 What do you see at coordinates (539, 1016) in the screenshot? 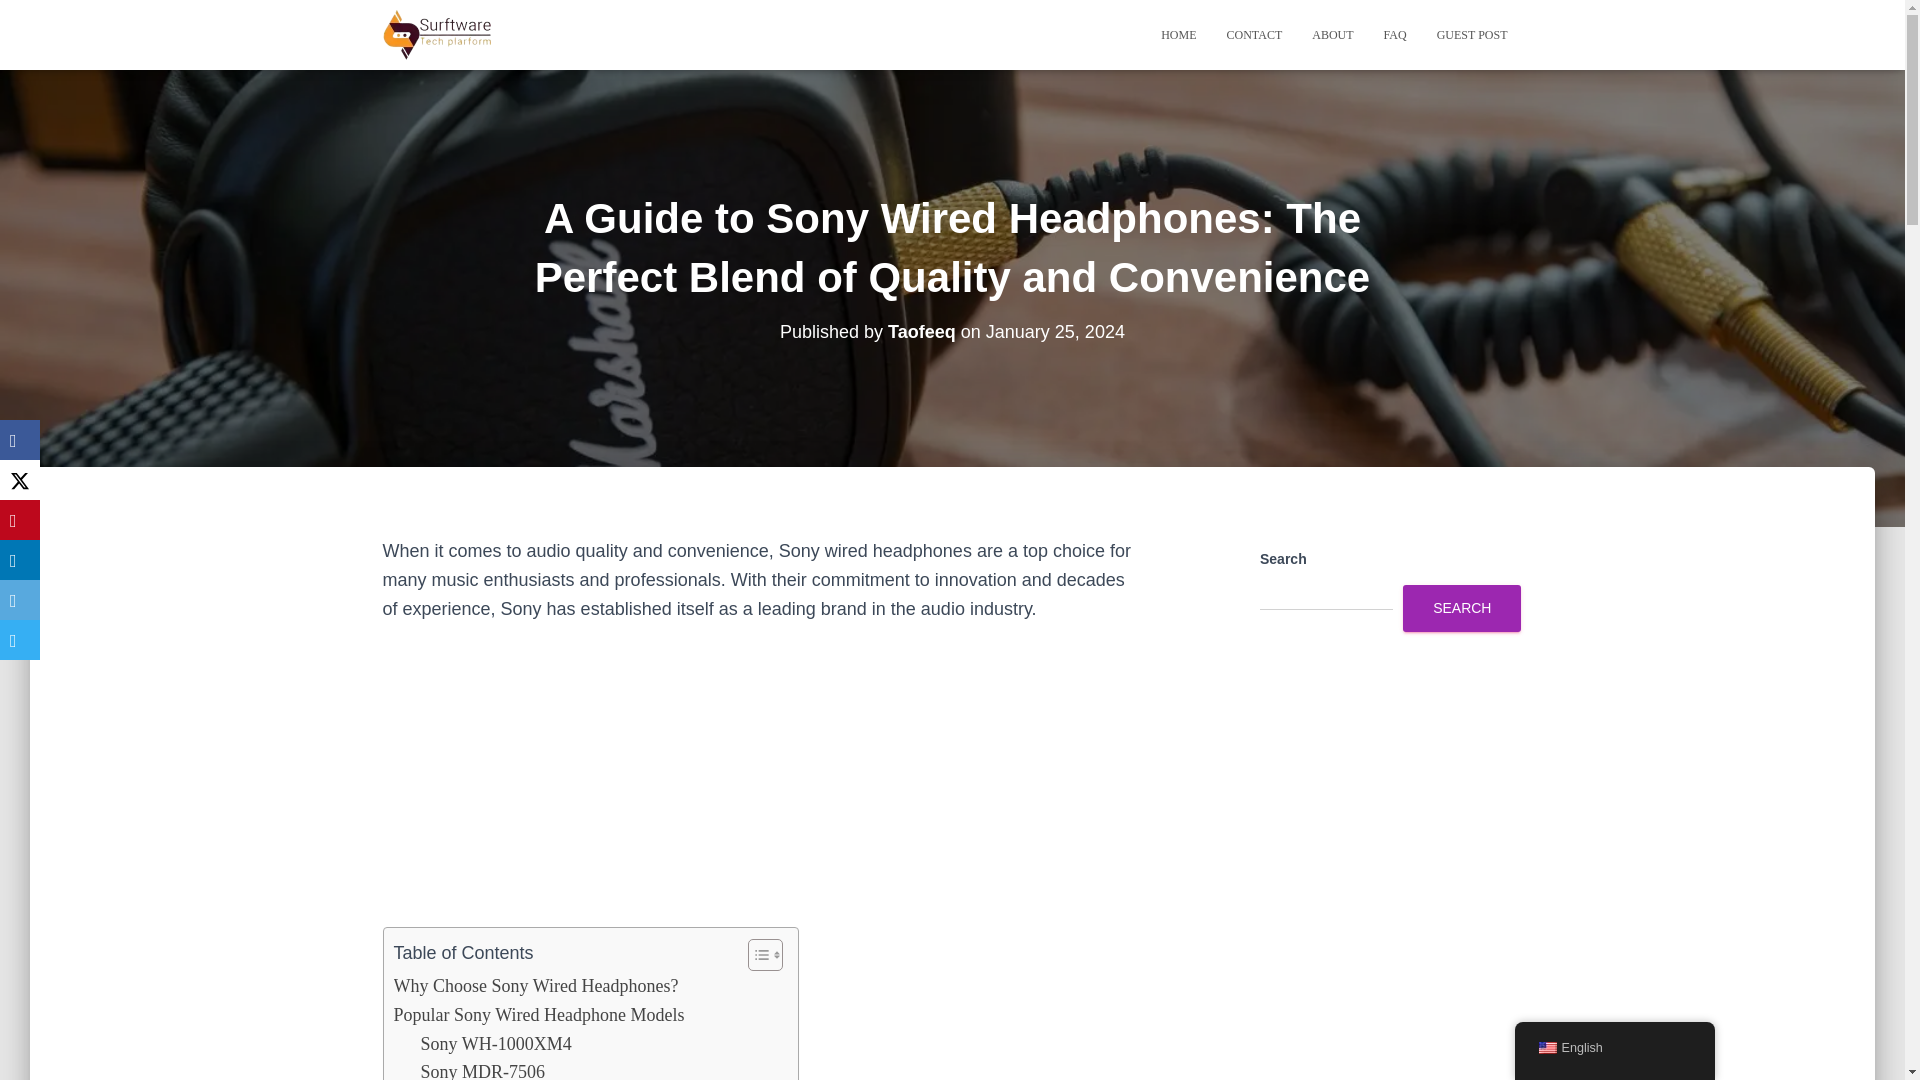
I see `Popular Sony Wired Headphone Models` at bounding box center [539, 1016].